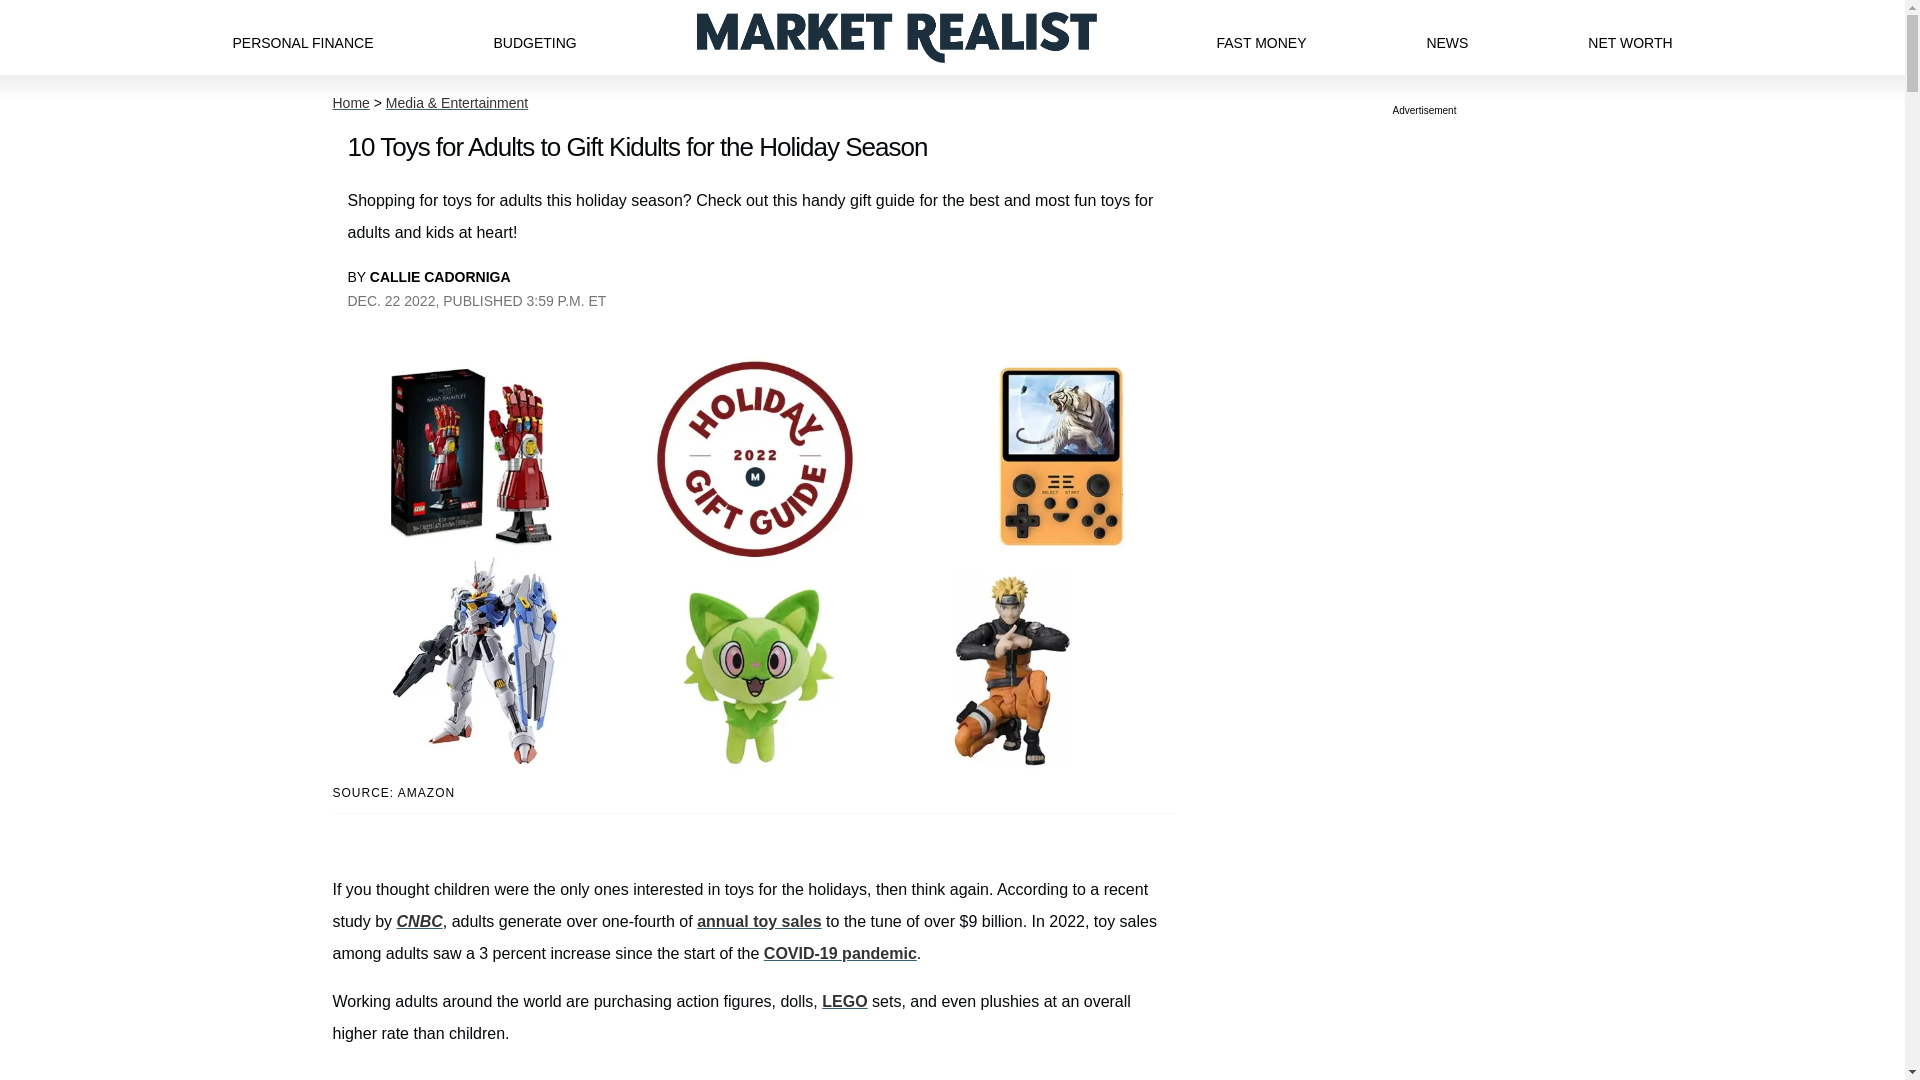 This screenshot has height=1080, width=1920. Describe the element at coordinates (840, 954) in the screenshot. I see `COVID-19 pandemic` at that location.